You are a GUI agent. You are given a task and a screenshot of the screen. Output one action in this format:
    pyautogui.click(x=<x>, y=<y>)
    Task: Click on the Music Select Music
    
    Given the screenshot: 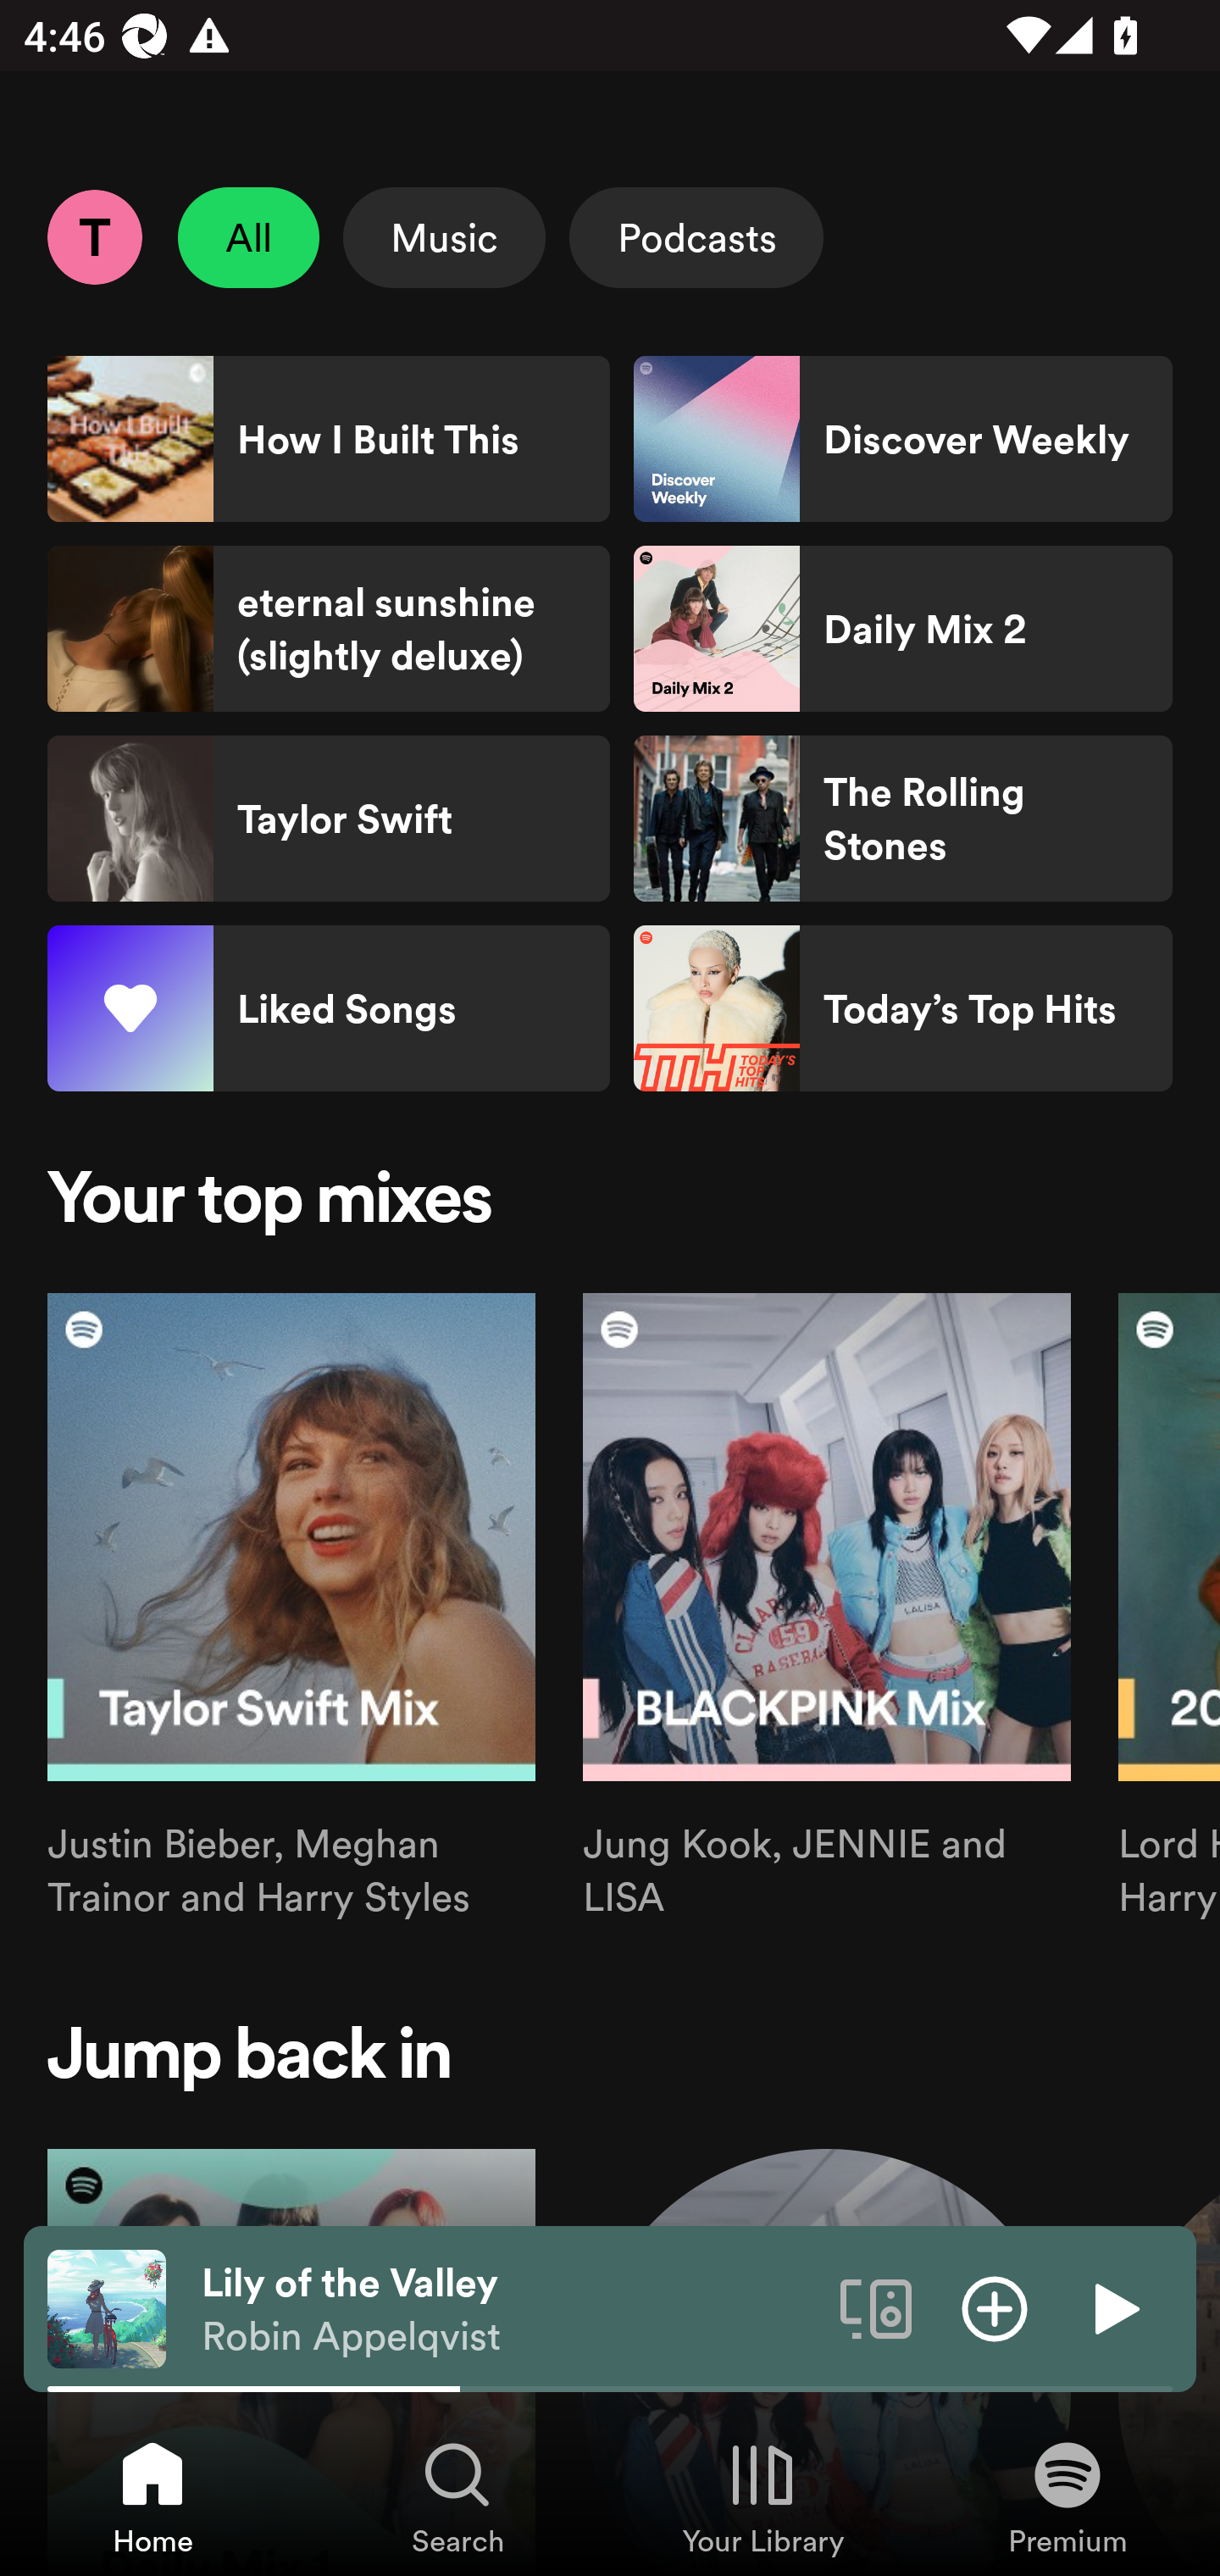 What is the action you would take?
    pyautogui.click(x=444, y=237)
    